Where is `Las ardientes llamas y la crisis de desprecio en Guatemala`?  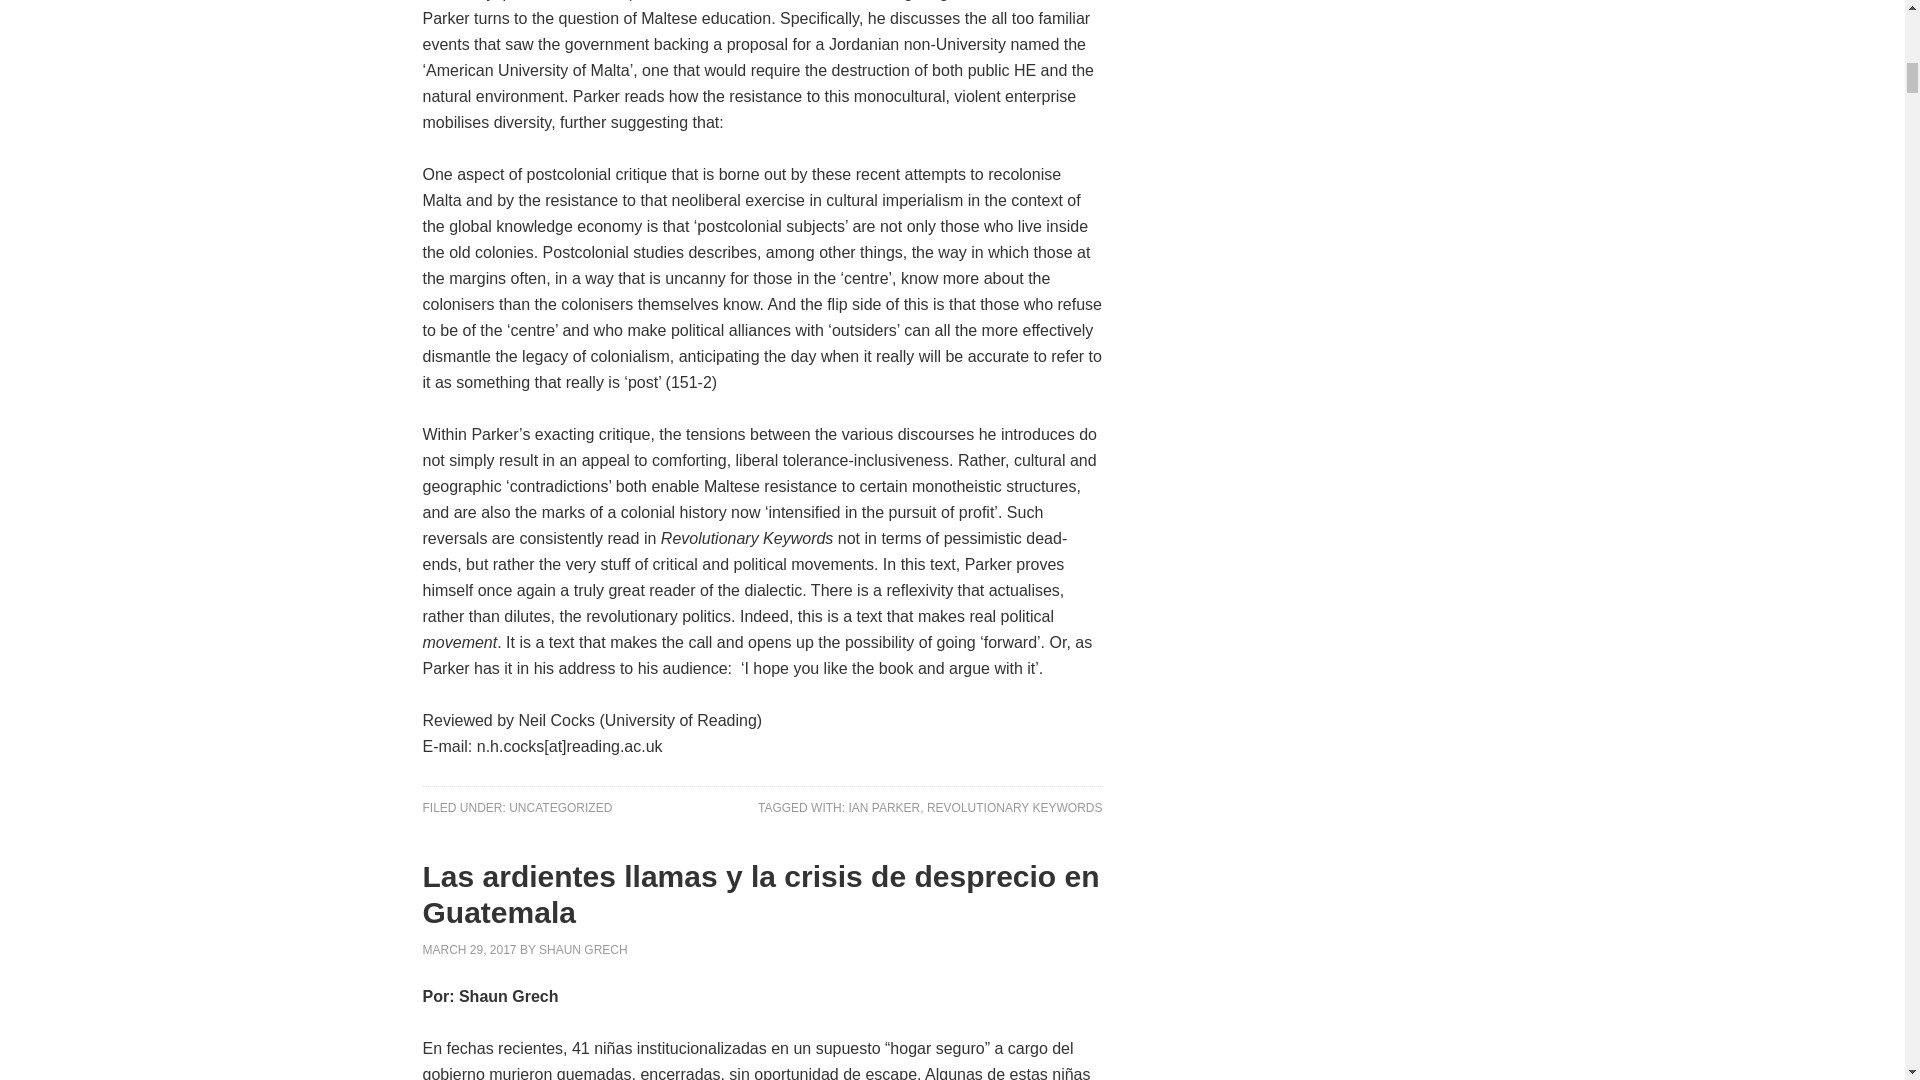
Las ardientes llamas y la crisis de desprecio en Guatemala is located at coordinates (760, 894).